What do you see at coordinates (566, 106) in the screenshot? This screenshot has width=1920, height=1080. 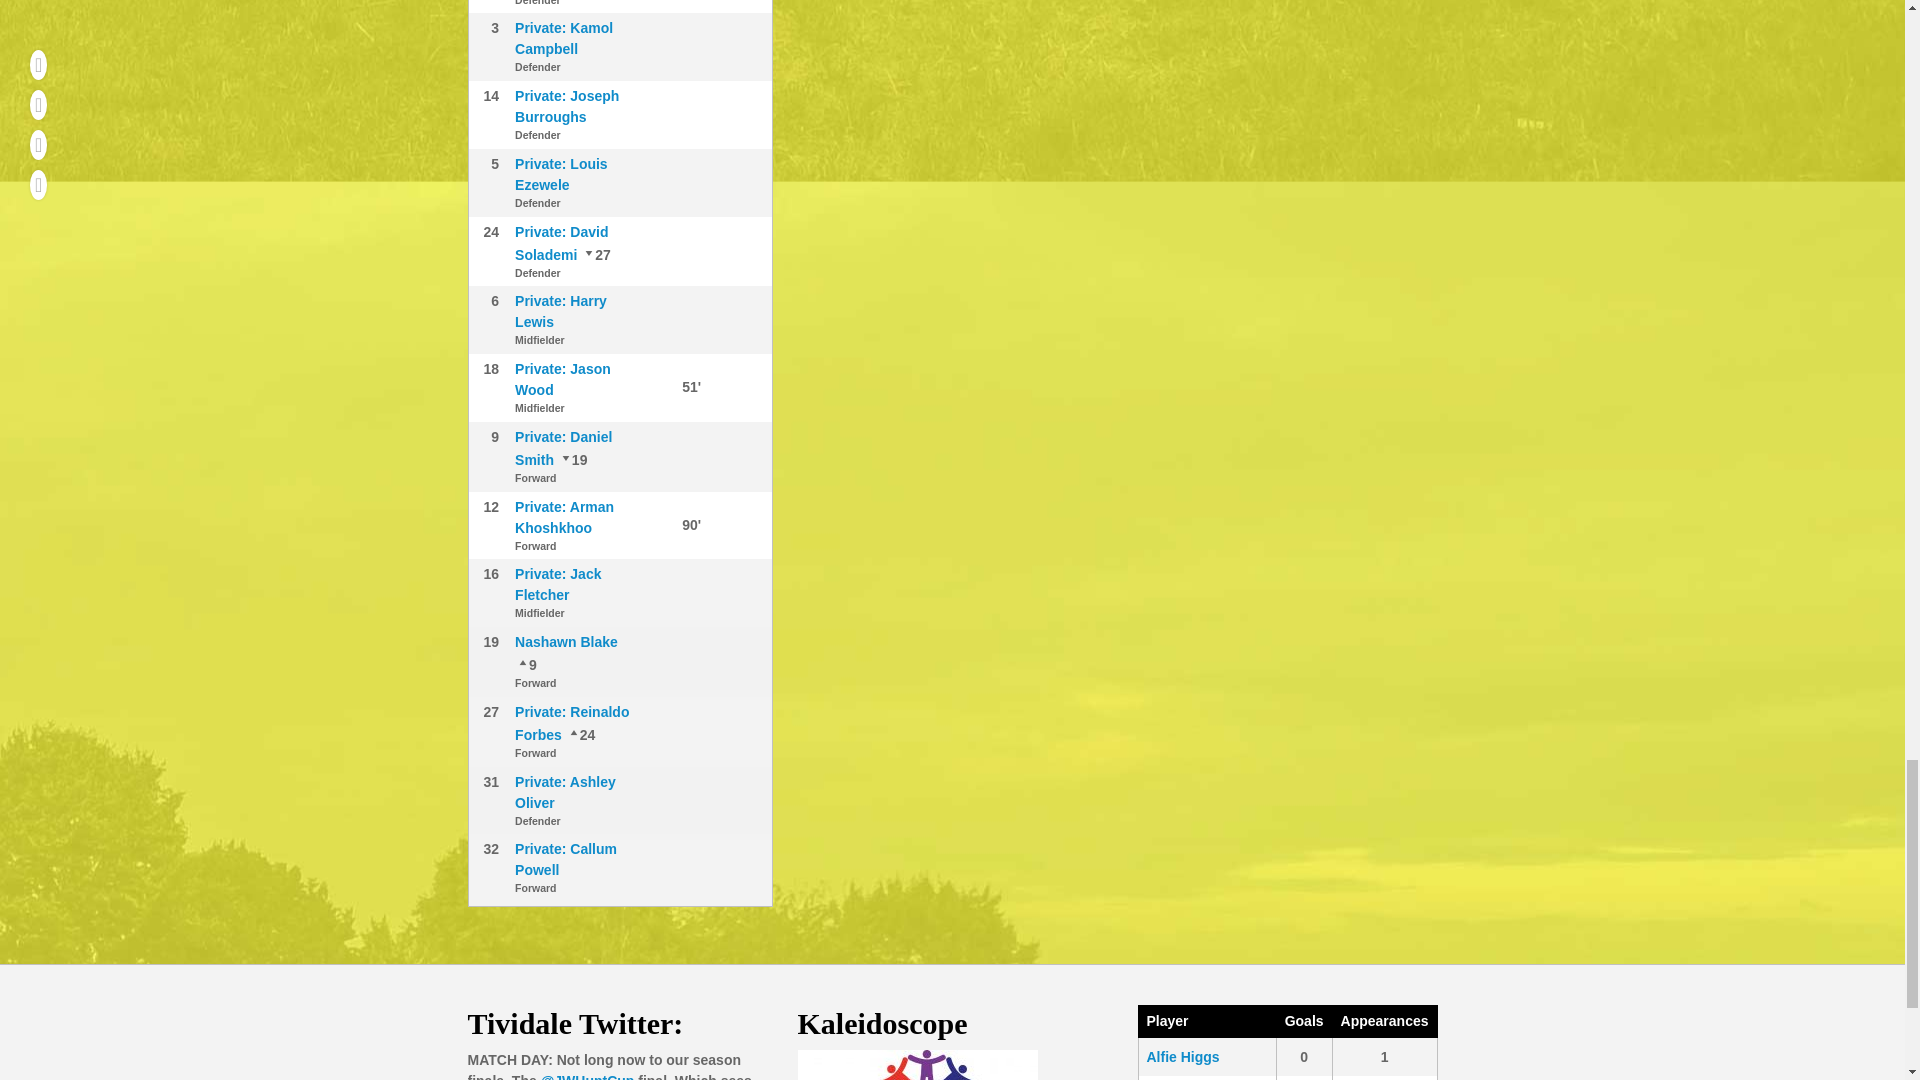 I see `Private: Joseph Burroughs` at bounding box center [566, 106].